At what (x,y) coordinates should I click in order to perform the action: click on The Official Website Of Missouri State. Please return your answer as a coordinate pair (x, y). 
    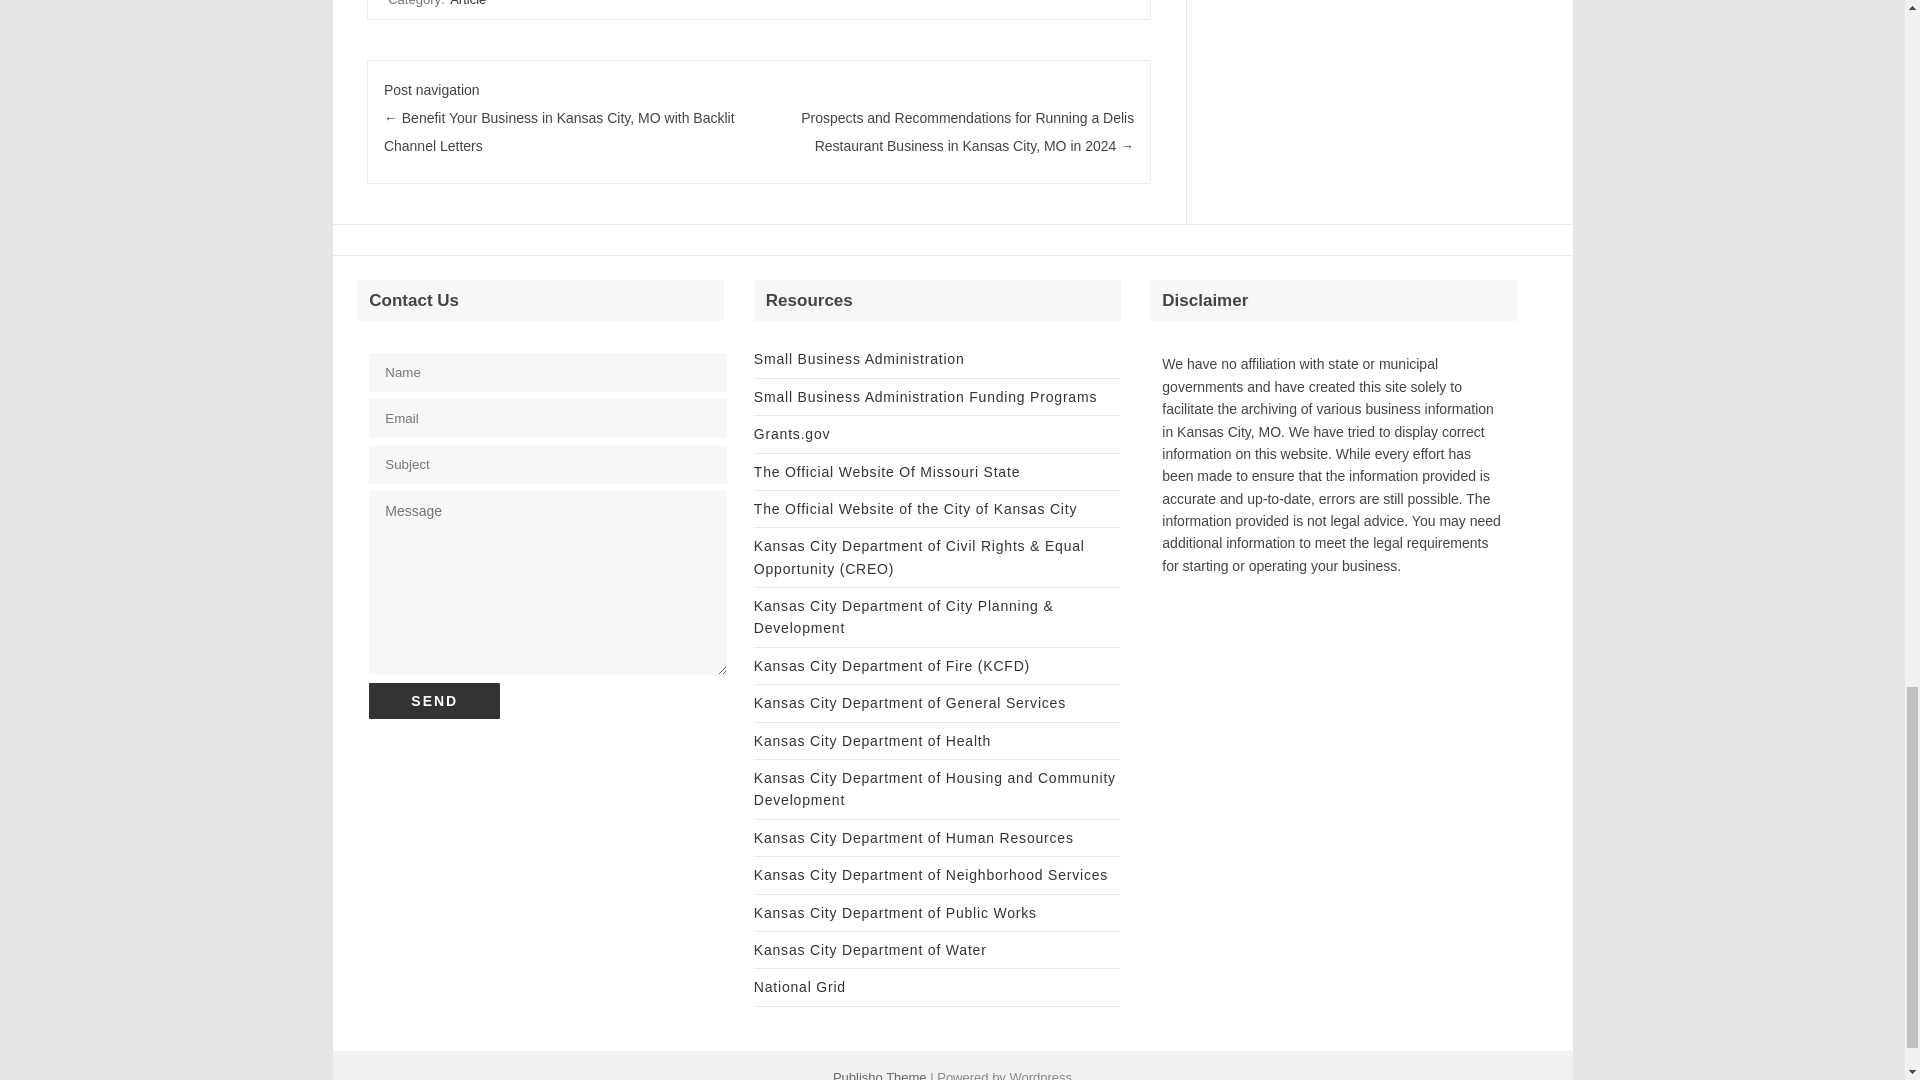
    Looking at the image, I should click on (886, 472).